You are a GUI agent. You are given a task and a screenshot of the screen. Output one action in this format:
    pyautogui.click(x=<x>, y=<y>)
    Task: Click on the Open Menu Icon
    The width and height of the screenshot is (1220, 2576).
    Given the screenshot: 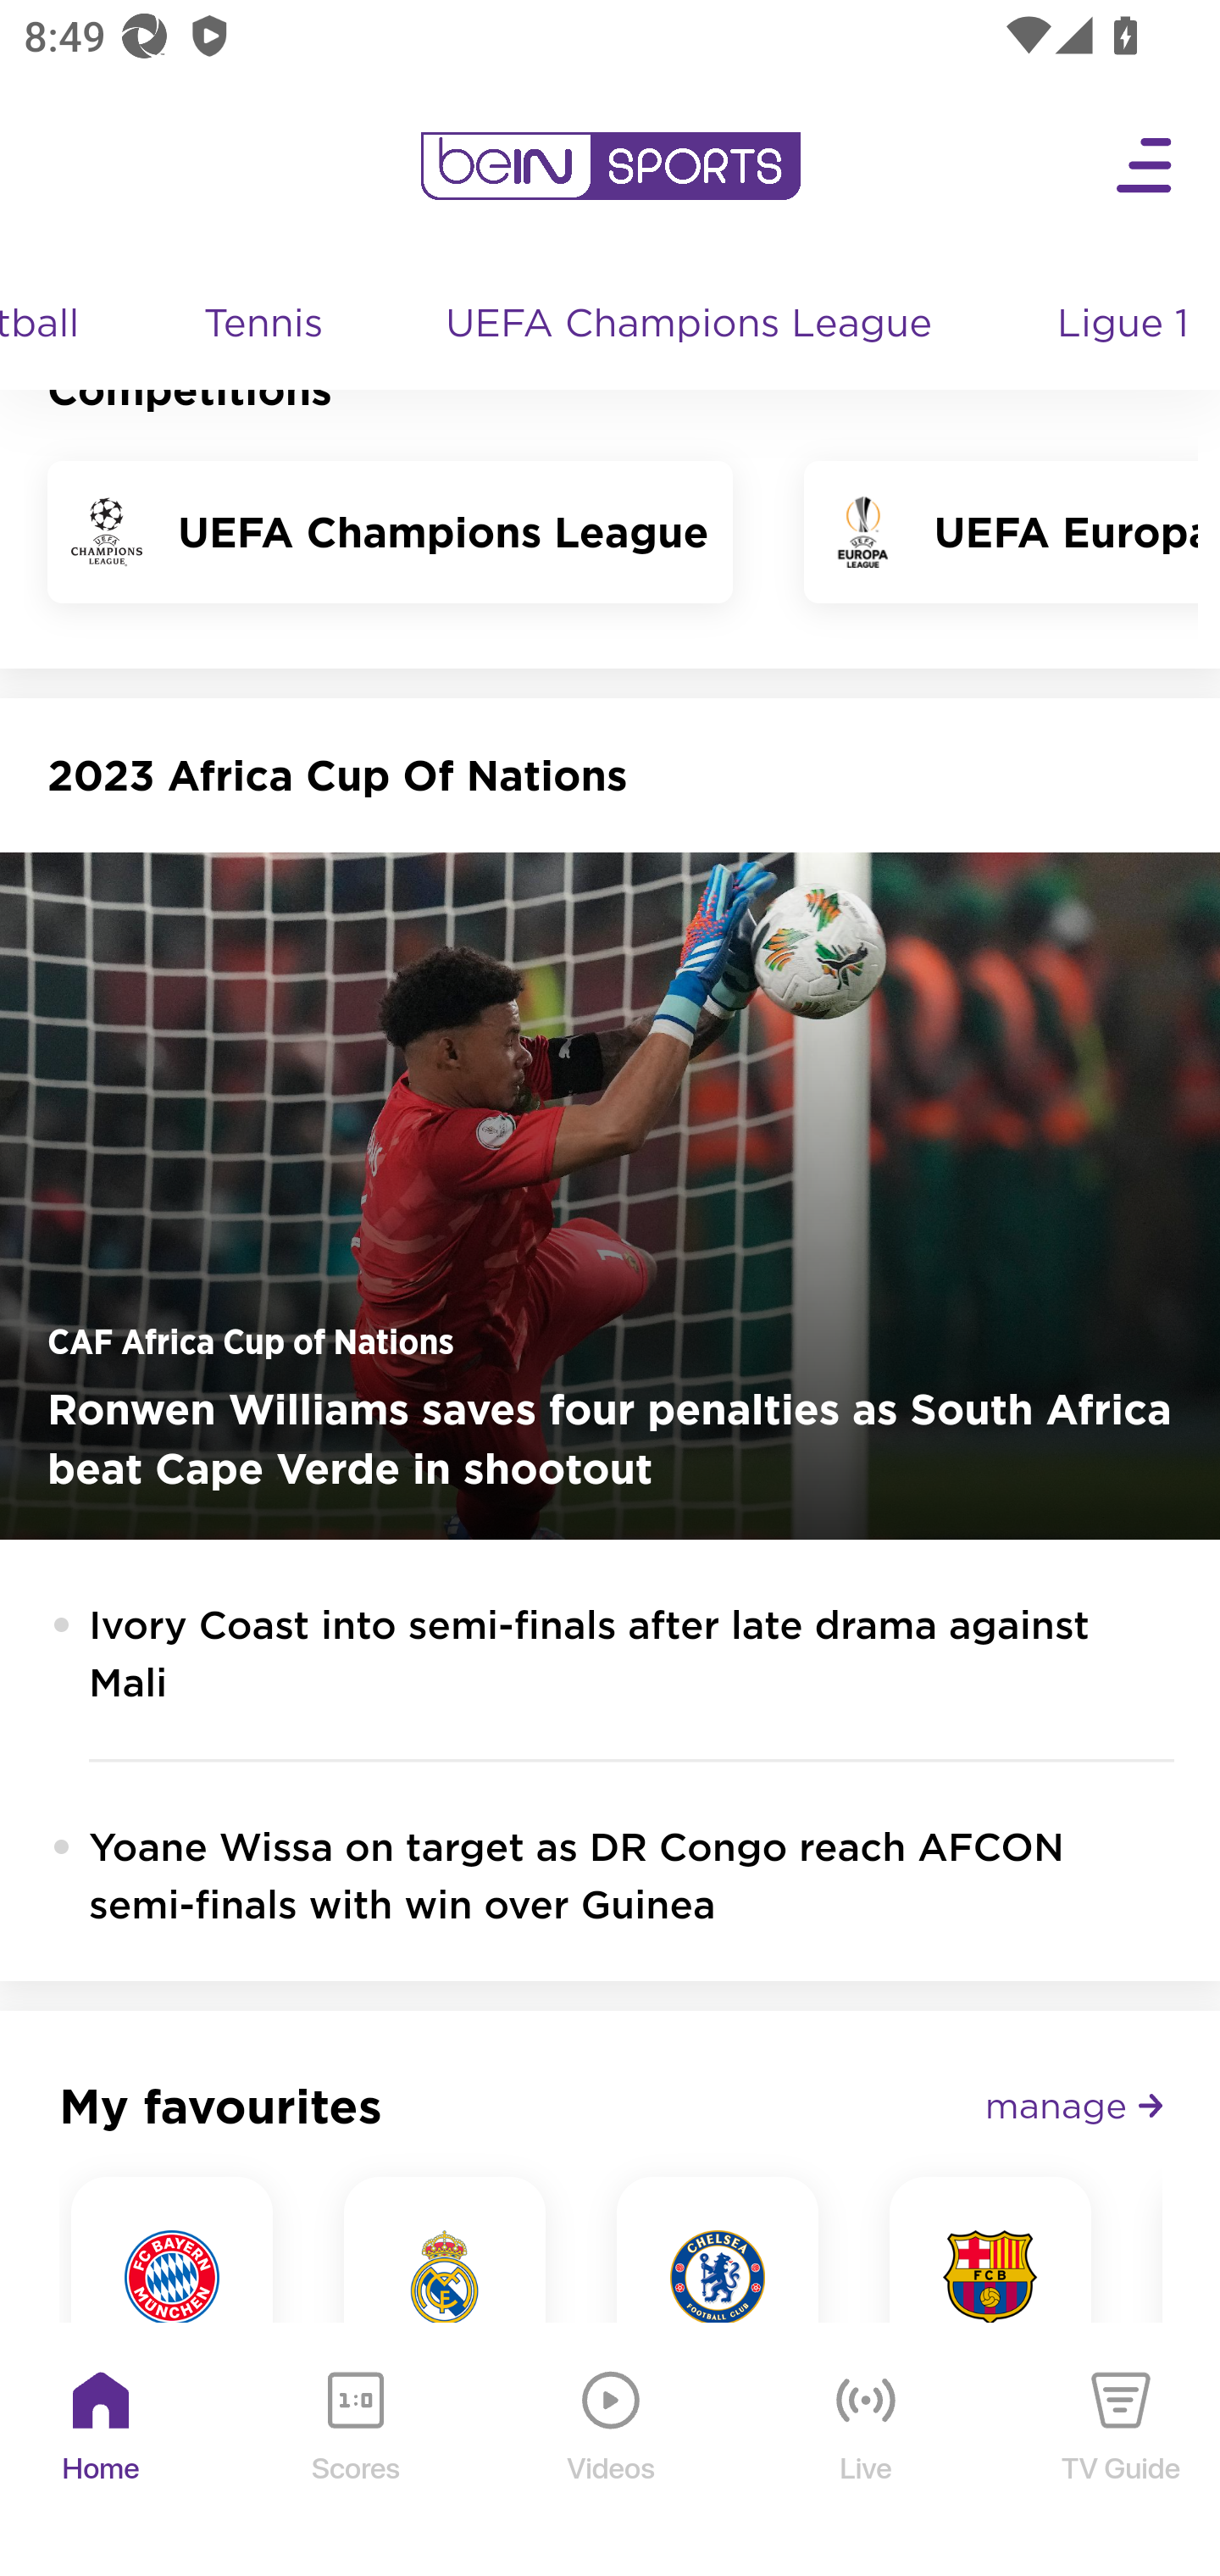 What is the action you would take?
    pyautogui.click(x=1145, y=167)
    